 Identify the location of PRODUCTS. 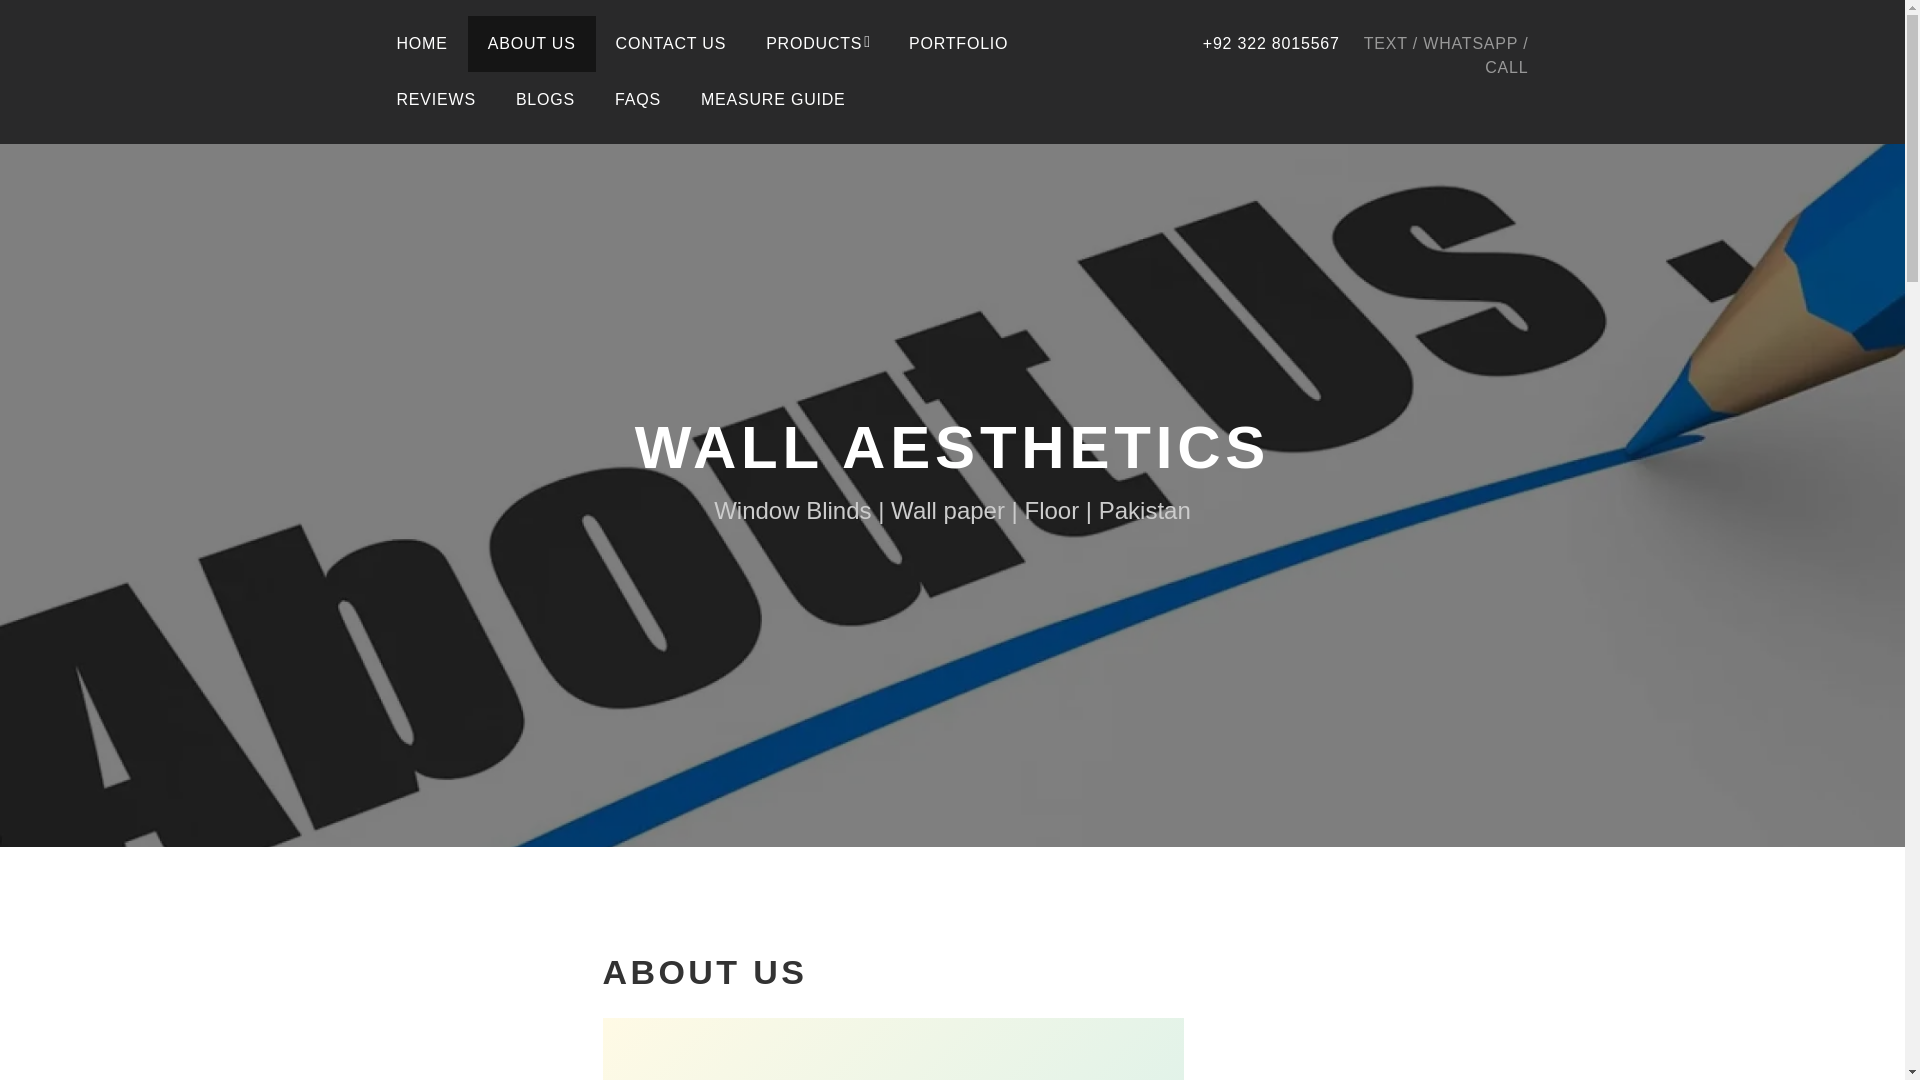
(817, 44).